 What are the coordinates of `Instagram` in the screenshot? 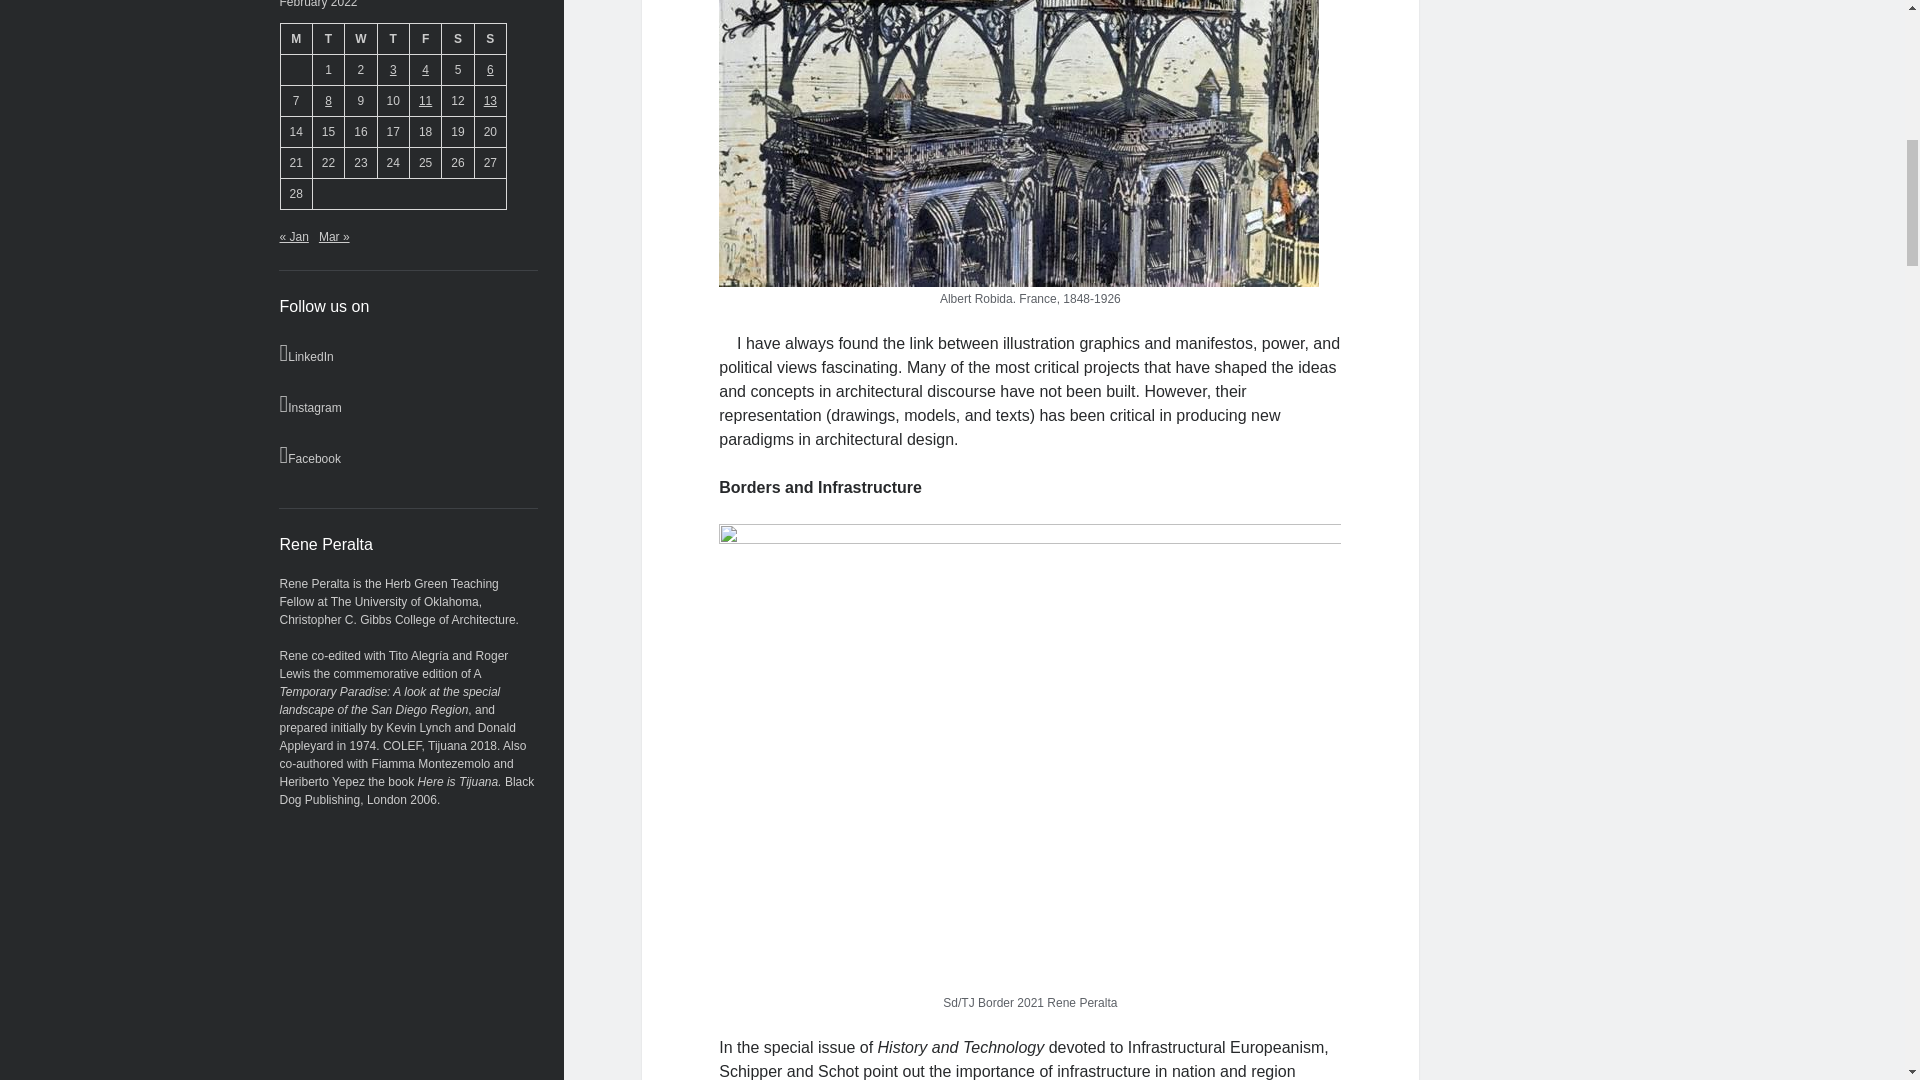 It's located at (408, 404).